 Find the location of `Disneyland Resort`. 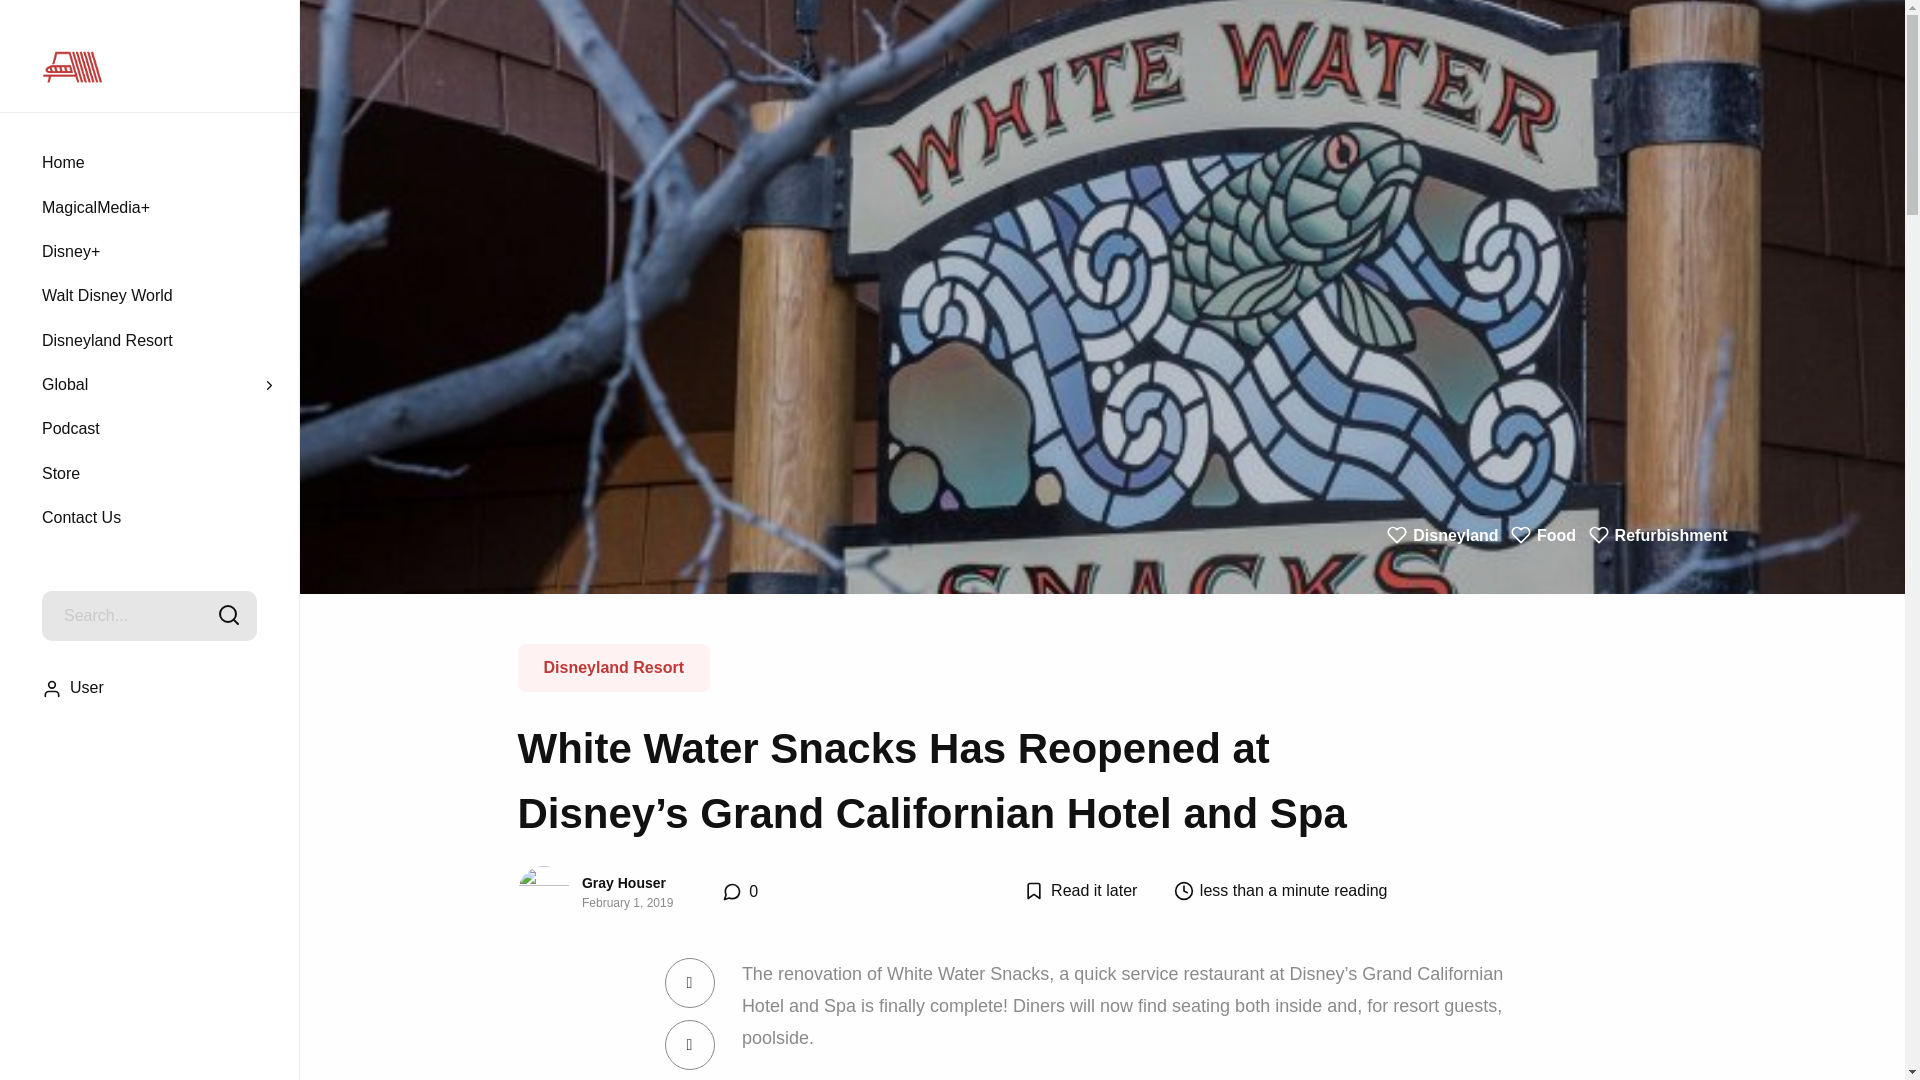

Disneyland Resort is located at coordinates (614, 668).